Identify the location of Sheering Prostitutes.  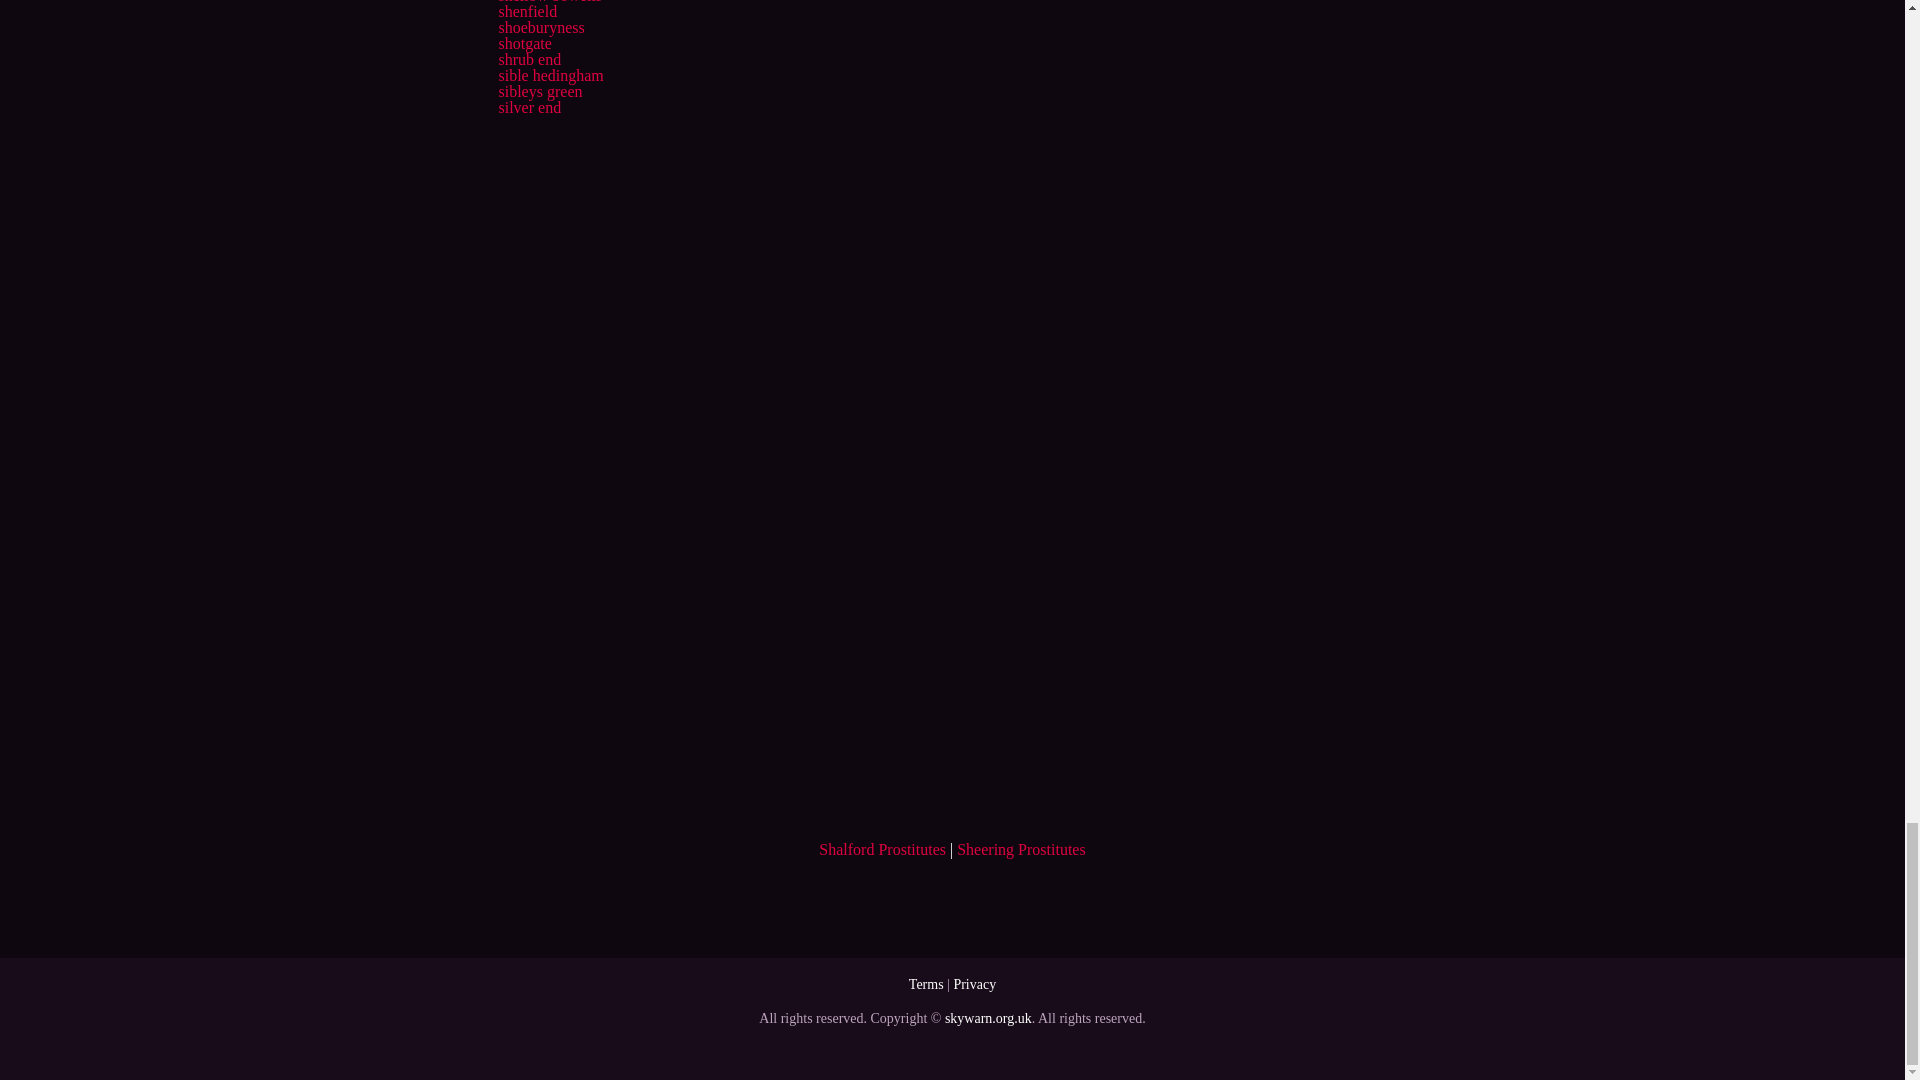
(1020, 849).